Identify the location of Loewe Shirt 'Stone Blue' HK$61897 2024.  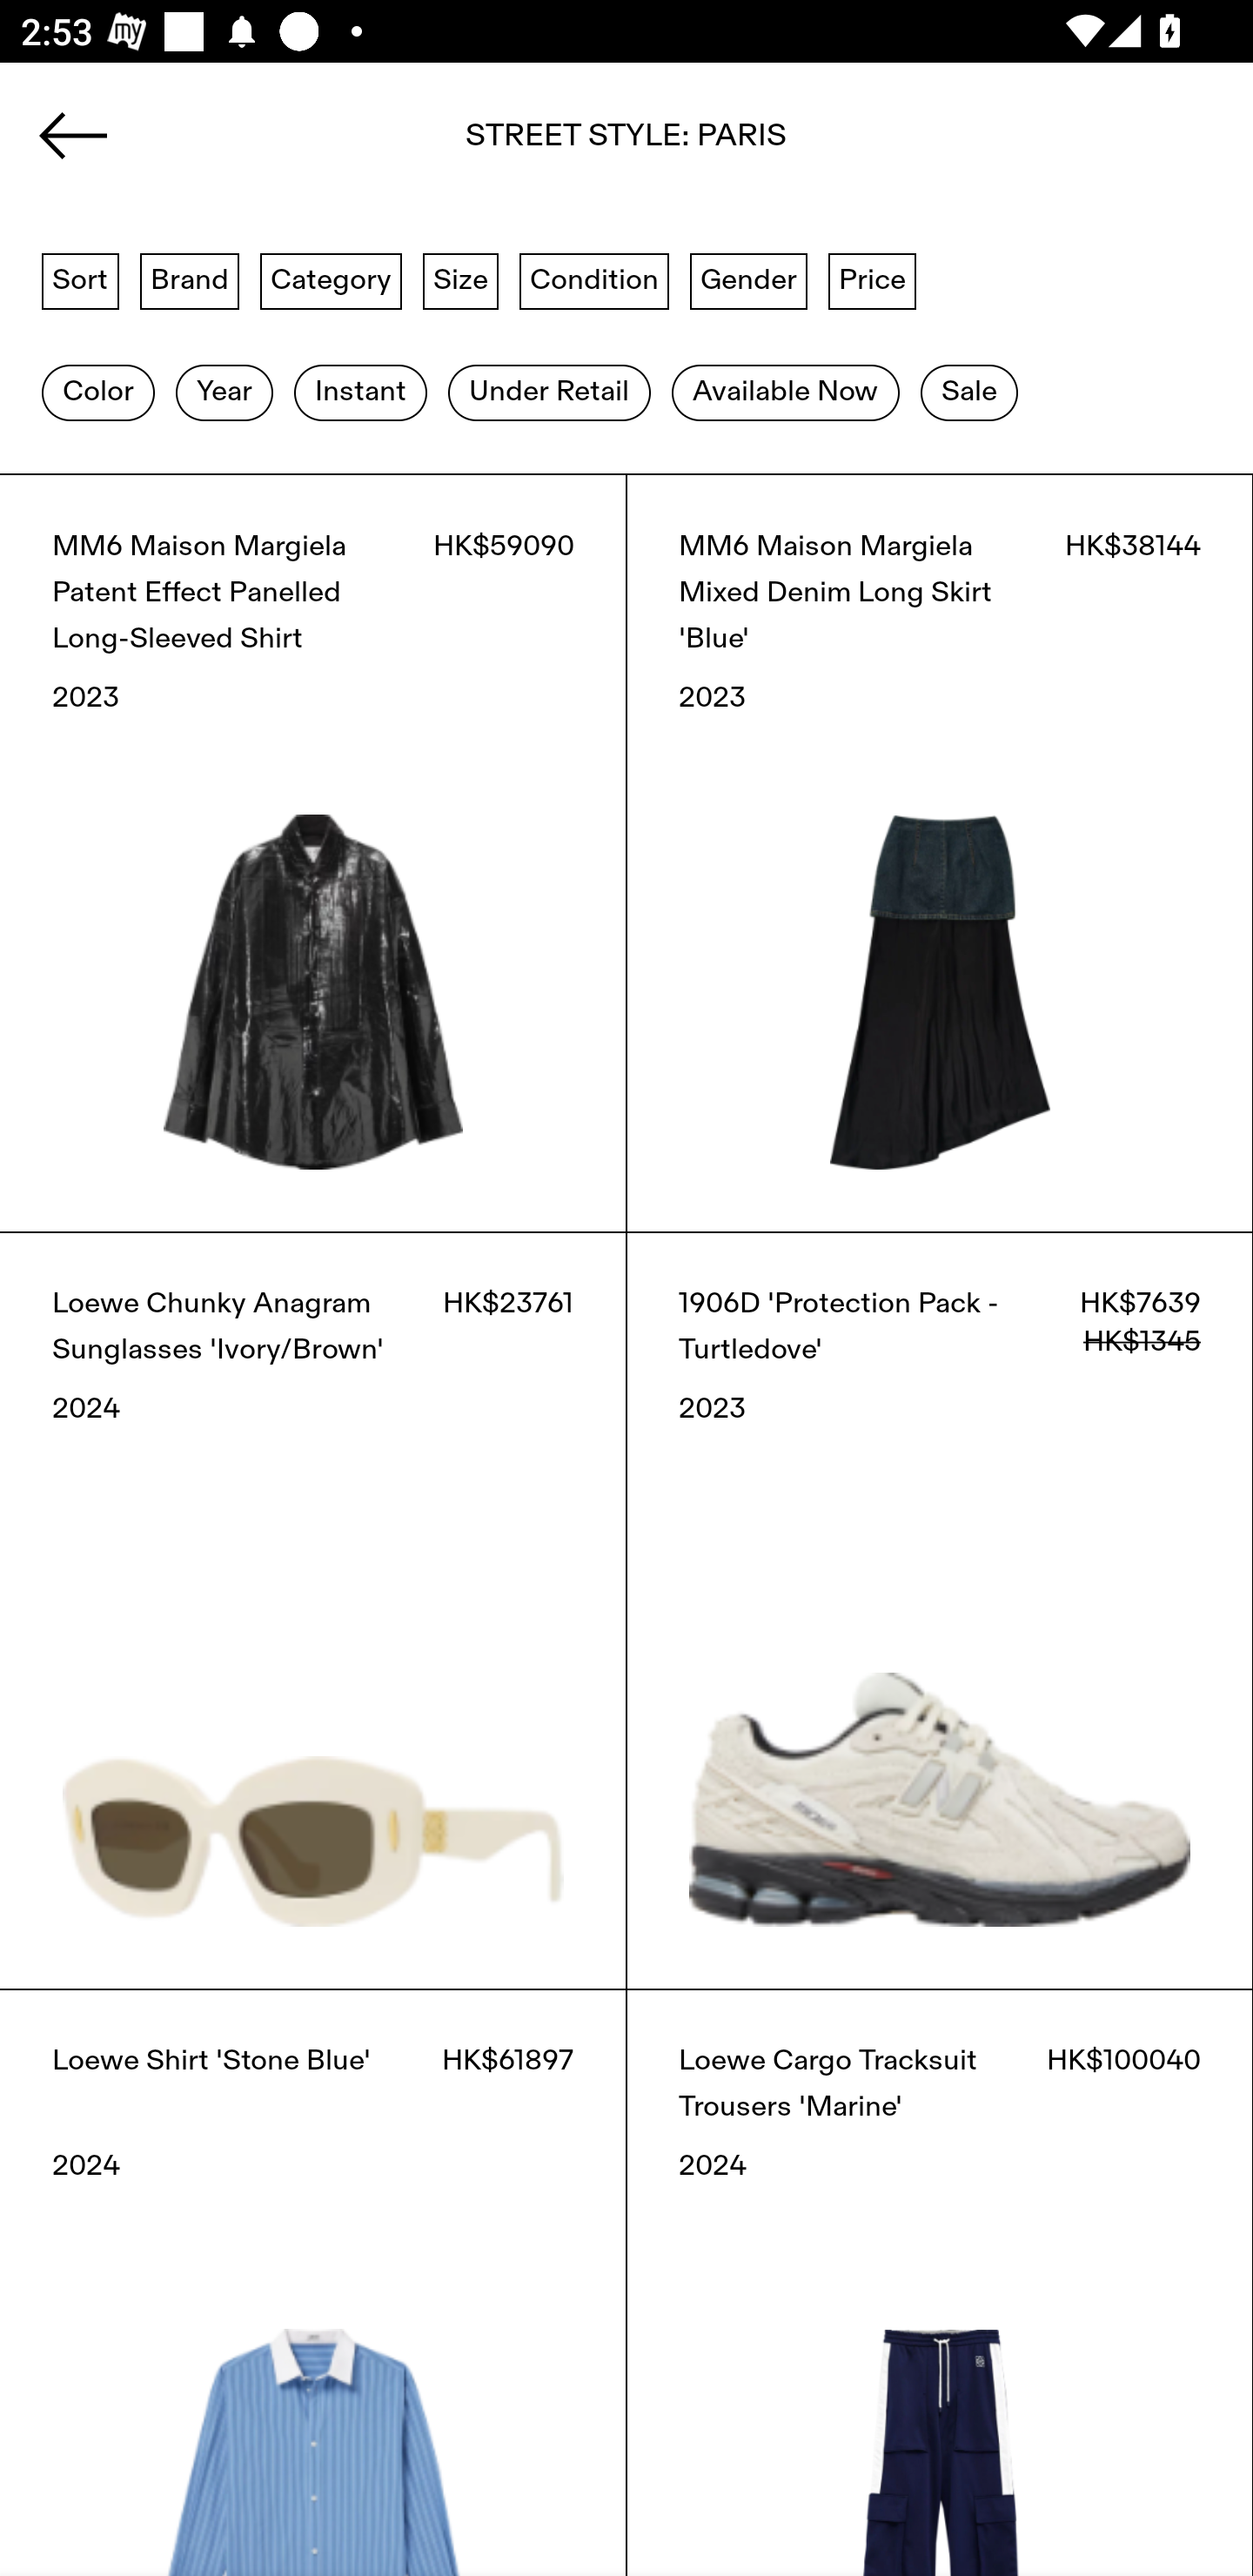
(313, 2282).